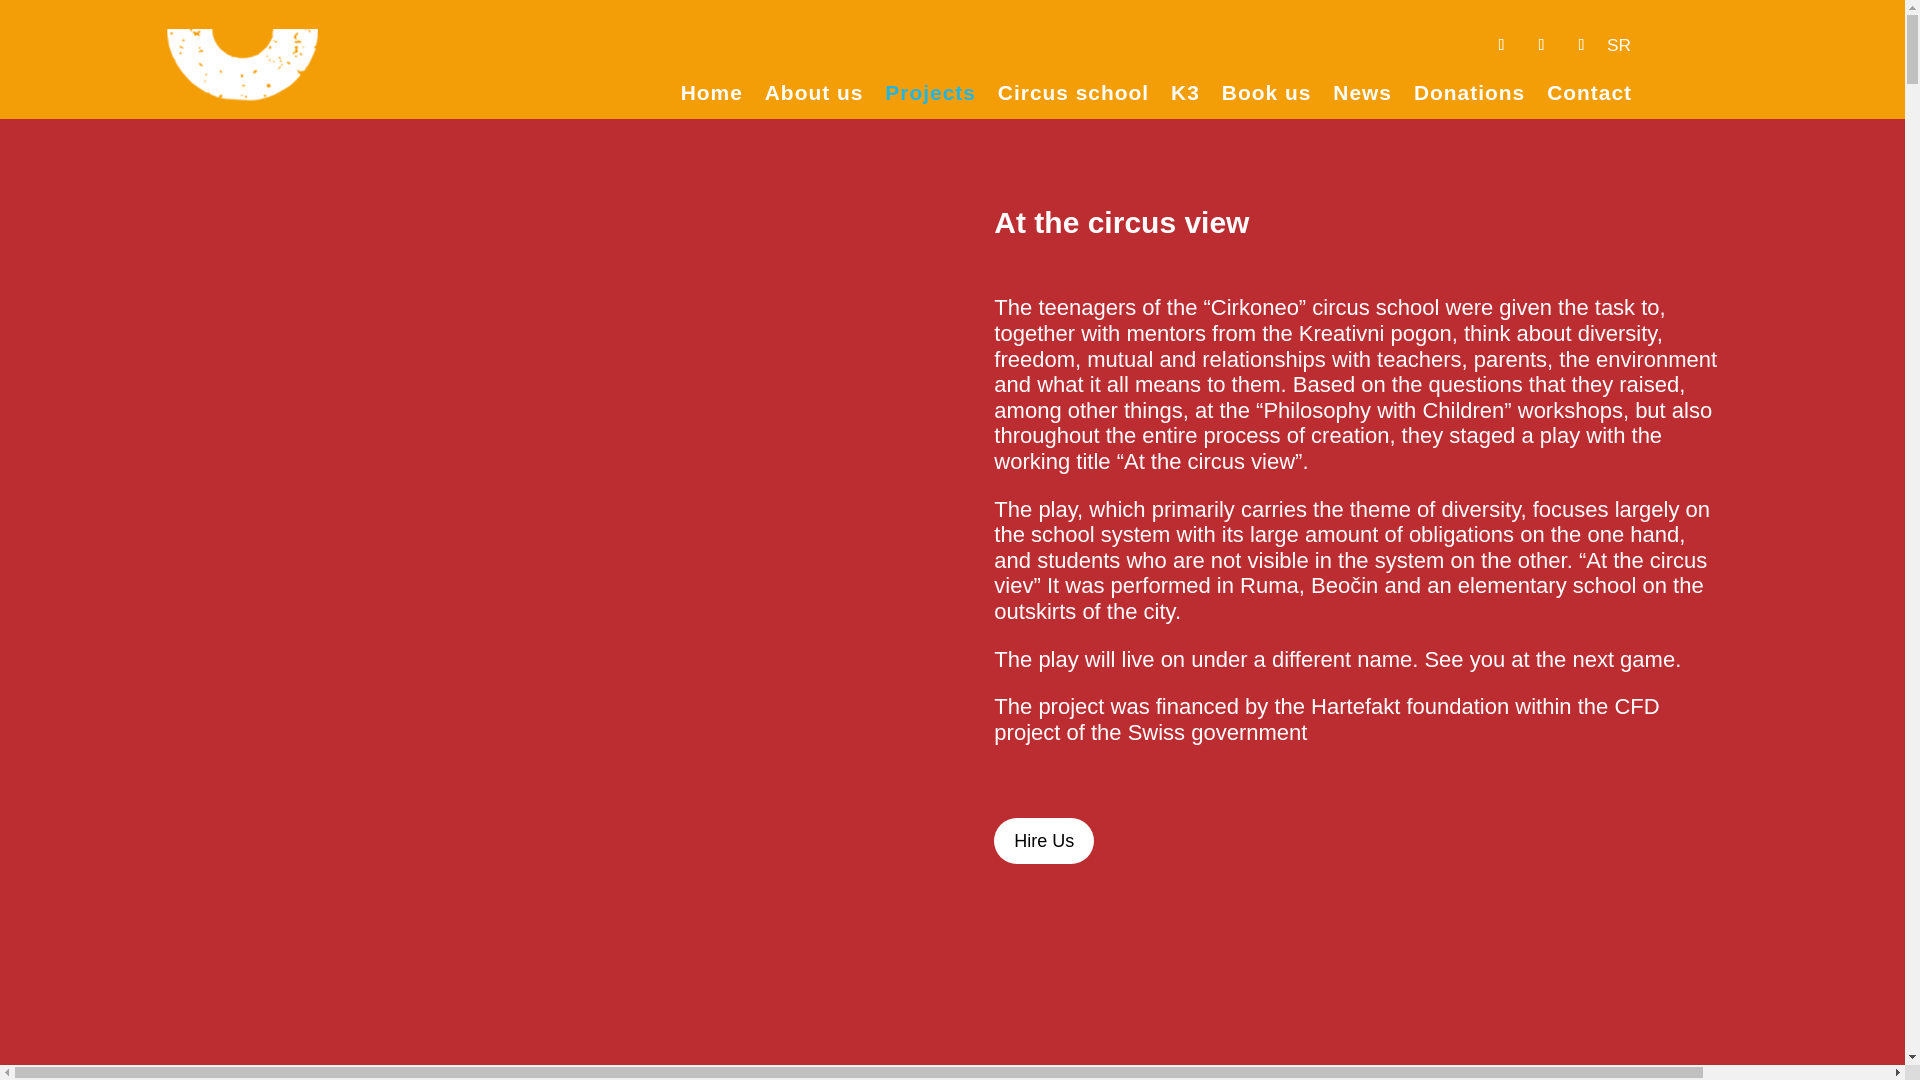 The image size is (1920, 1080). I want to click on Hire Us, so click(1044, 840).